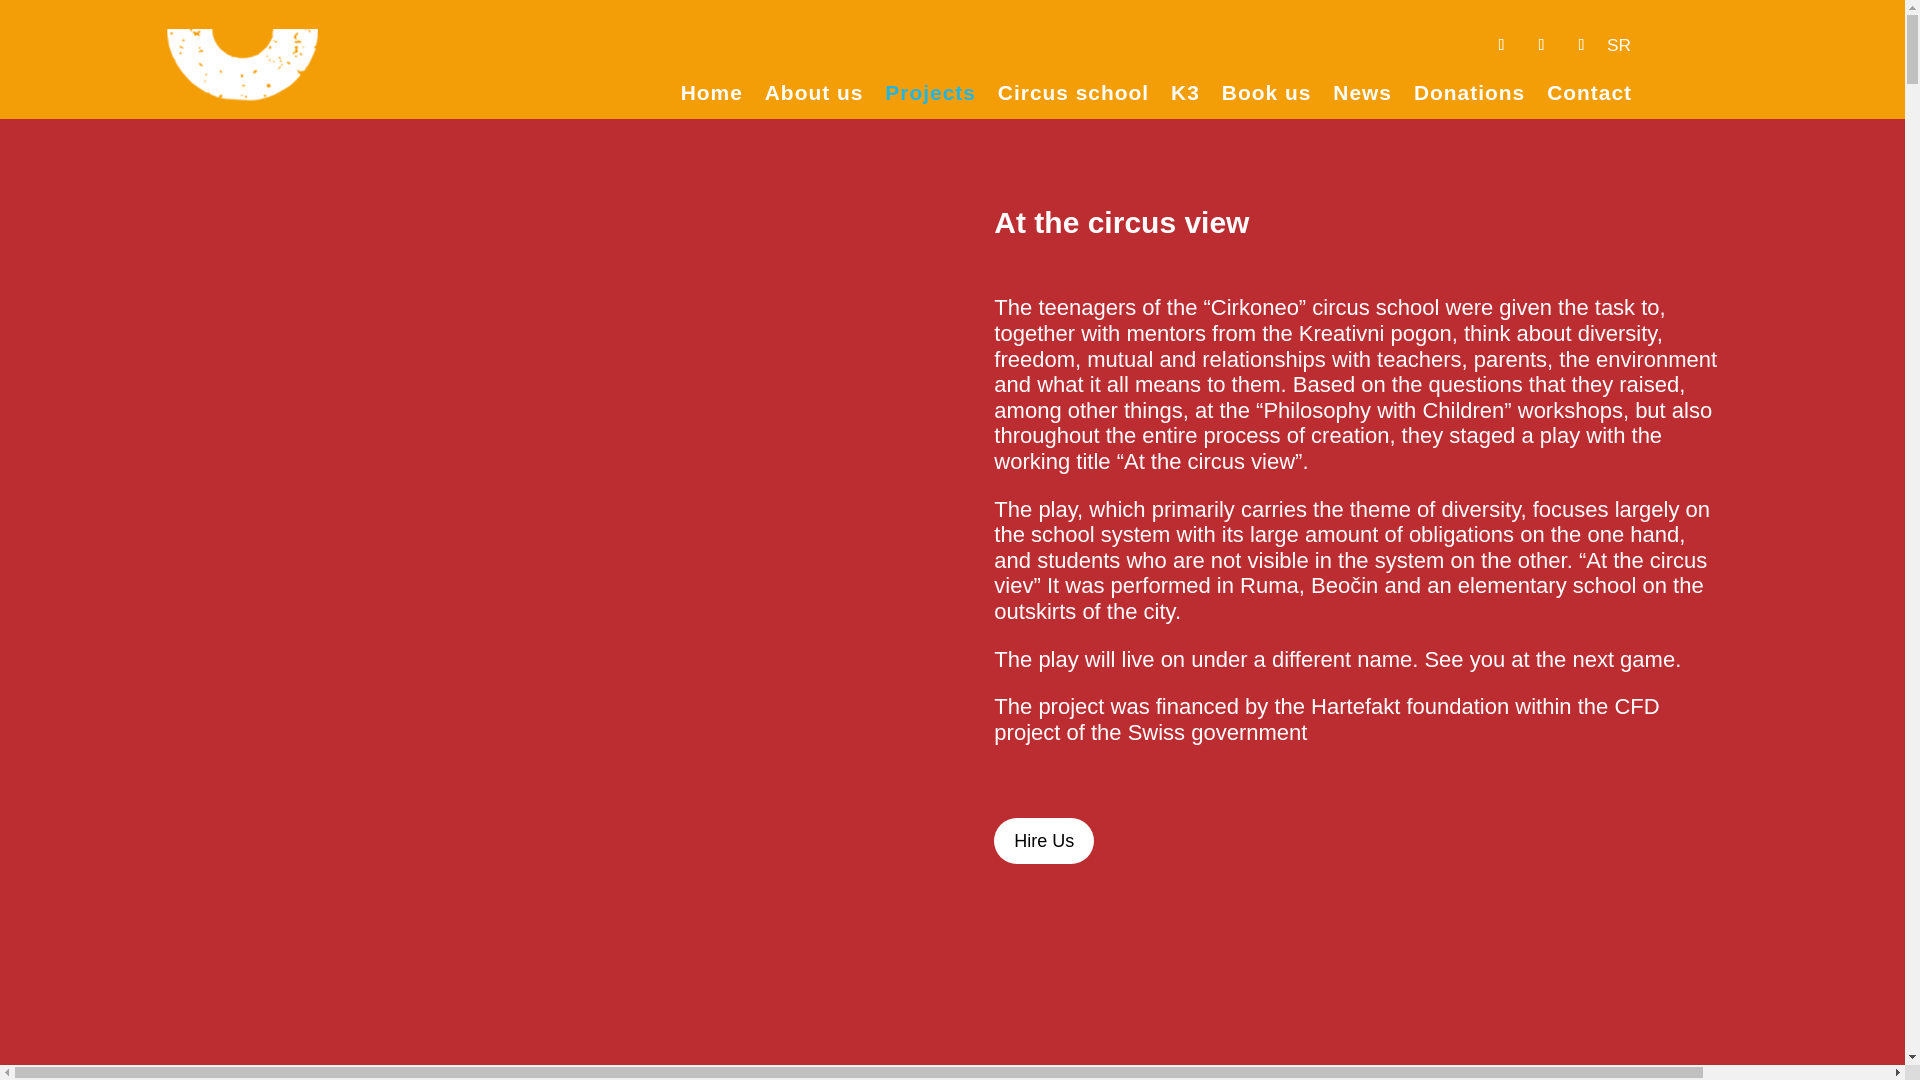 The image size is (1920, 1080). I want to click on Hire Us, so click(1044, 840).